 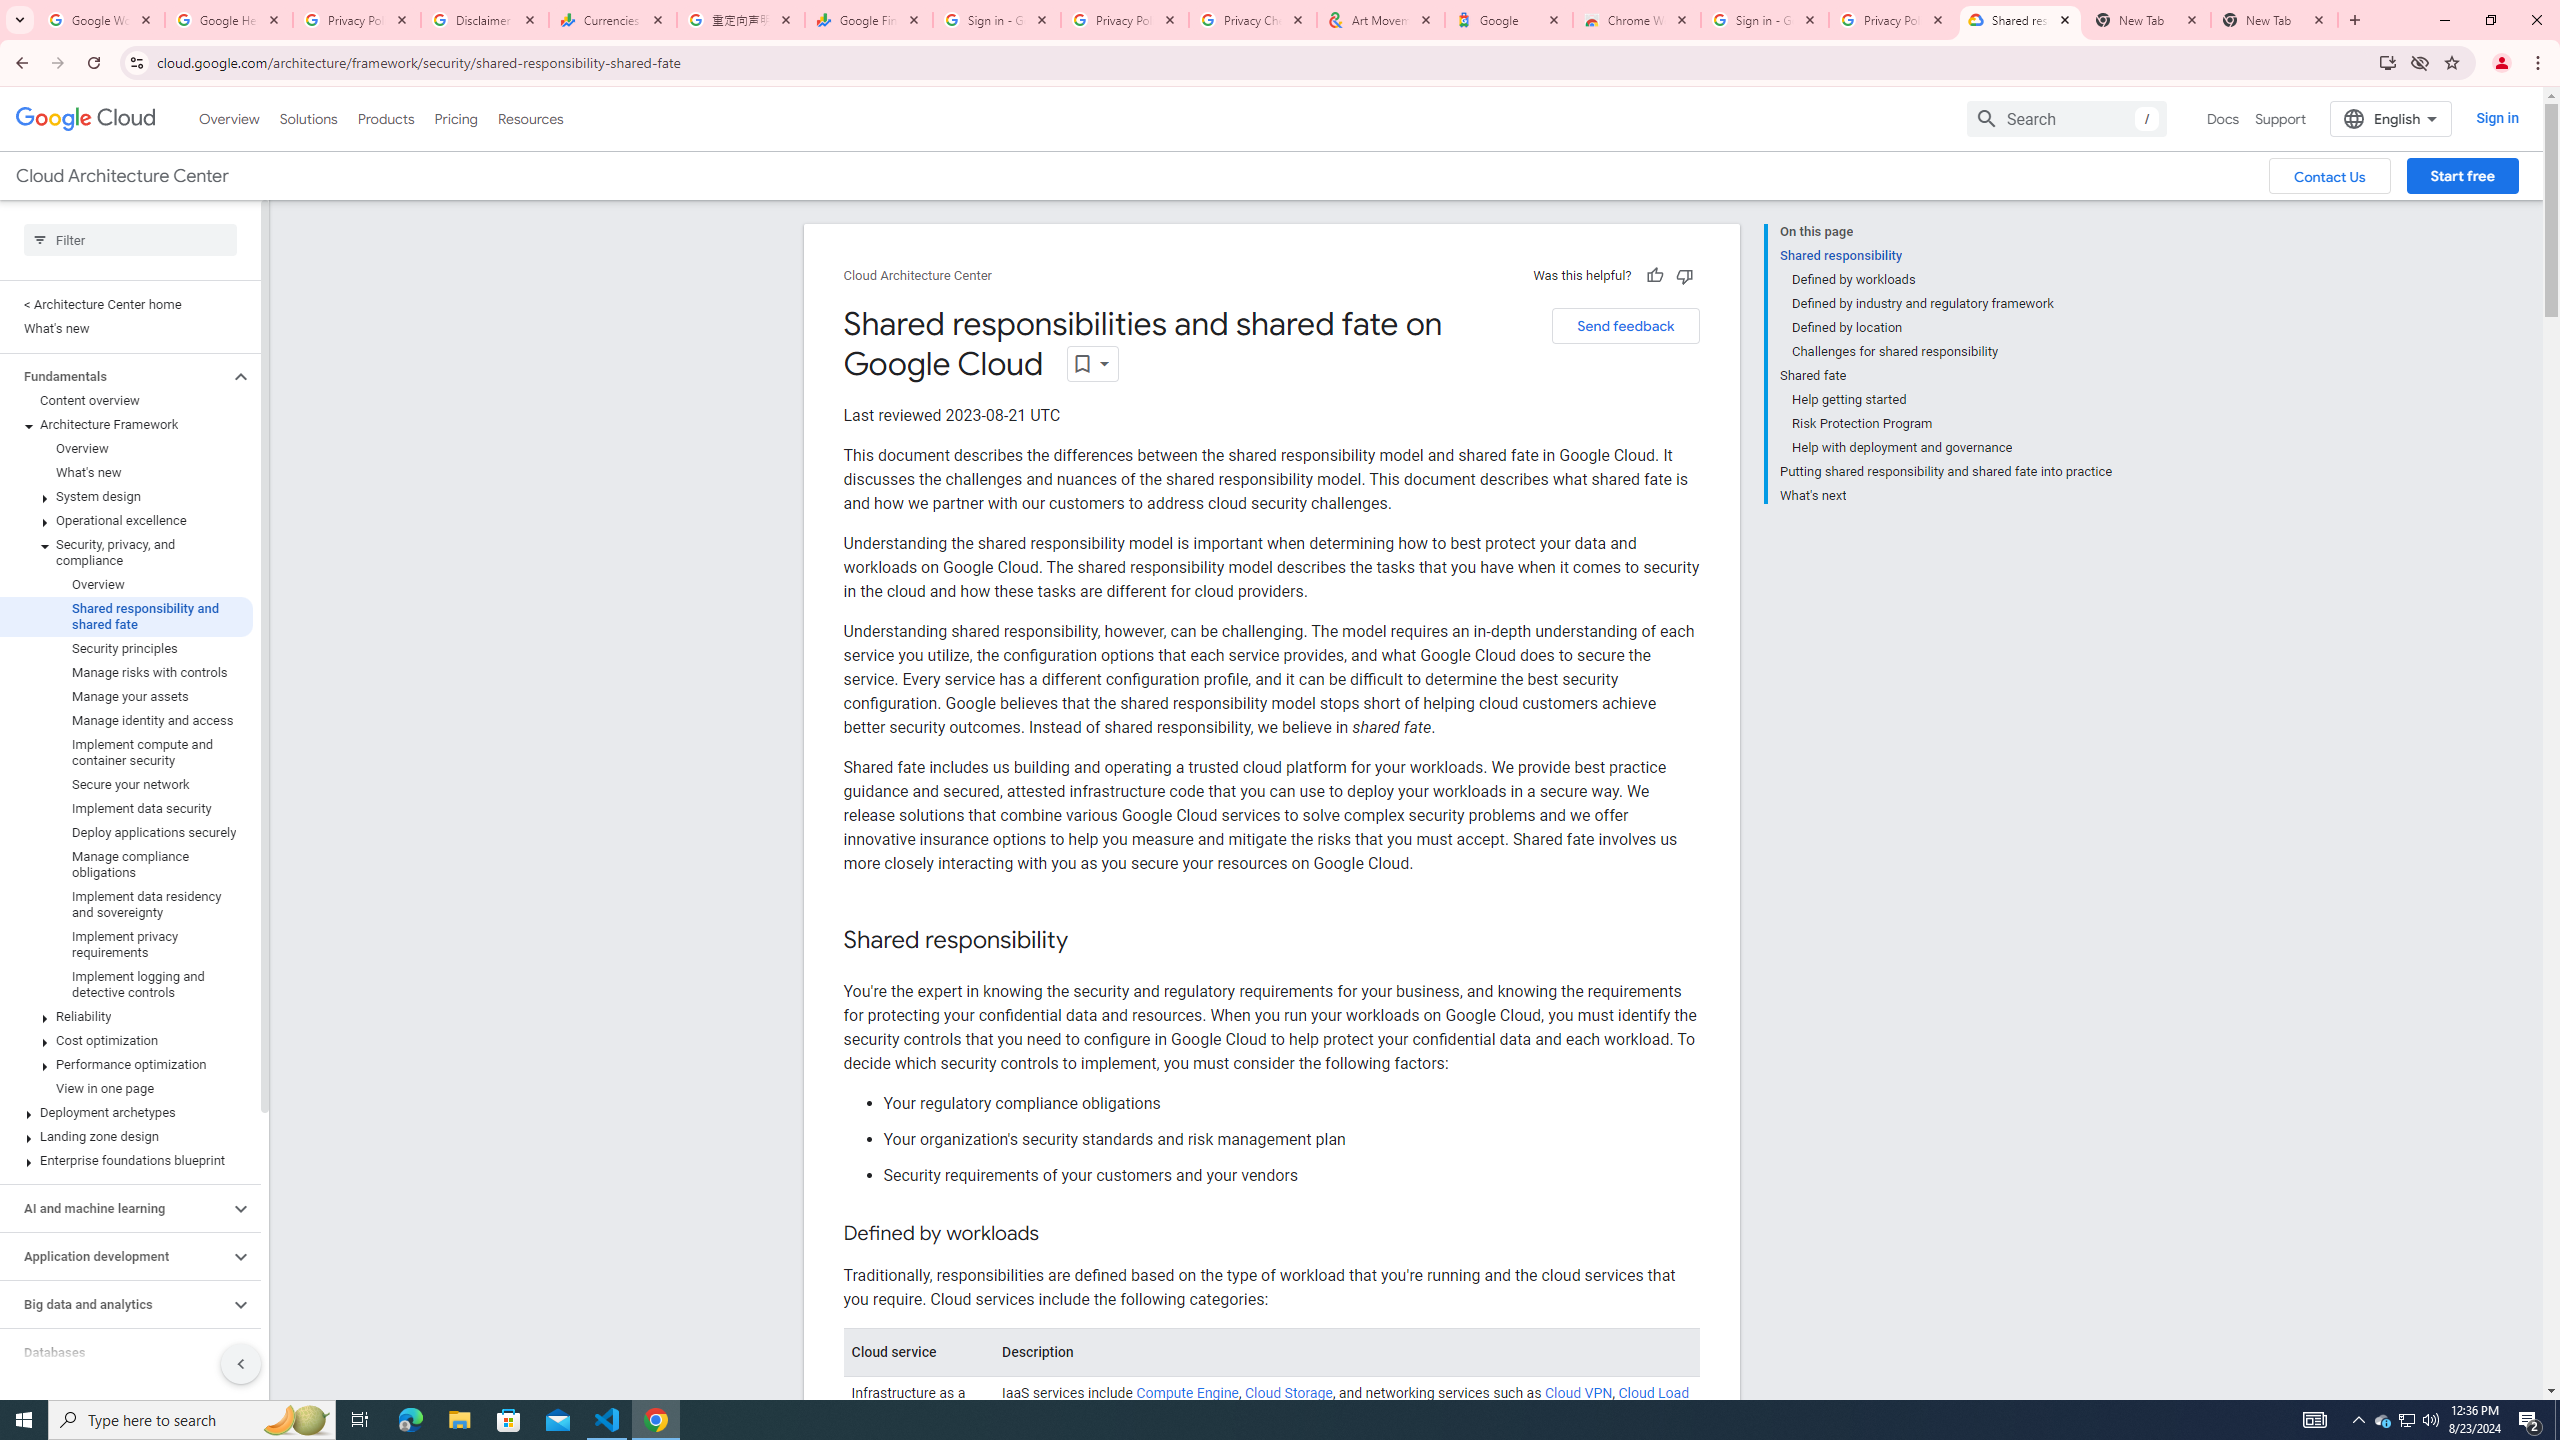 What do you see at coordinates (126, 784) in the screenshot?
I see `Secure your network` at bounding box center [126, 784].